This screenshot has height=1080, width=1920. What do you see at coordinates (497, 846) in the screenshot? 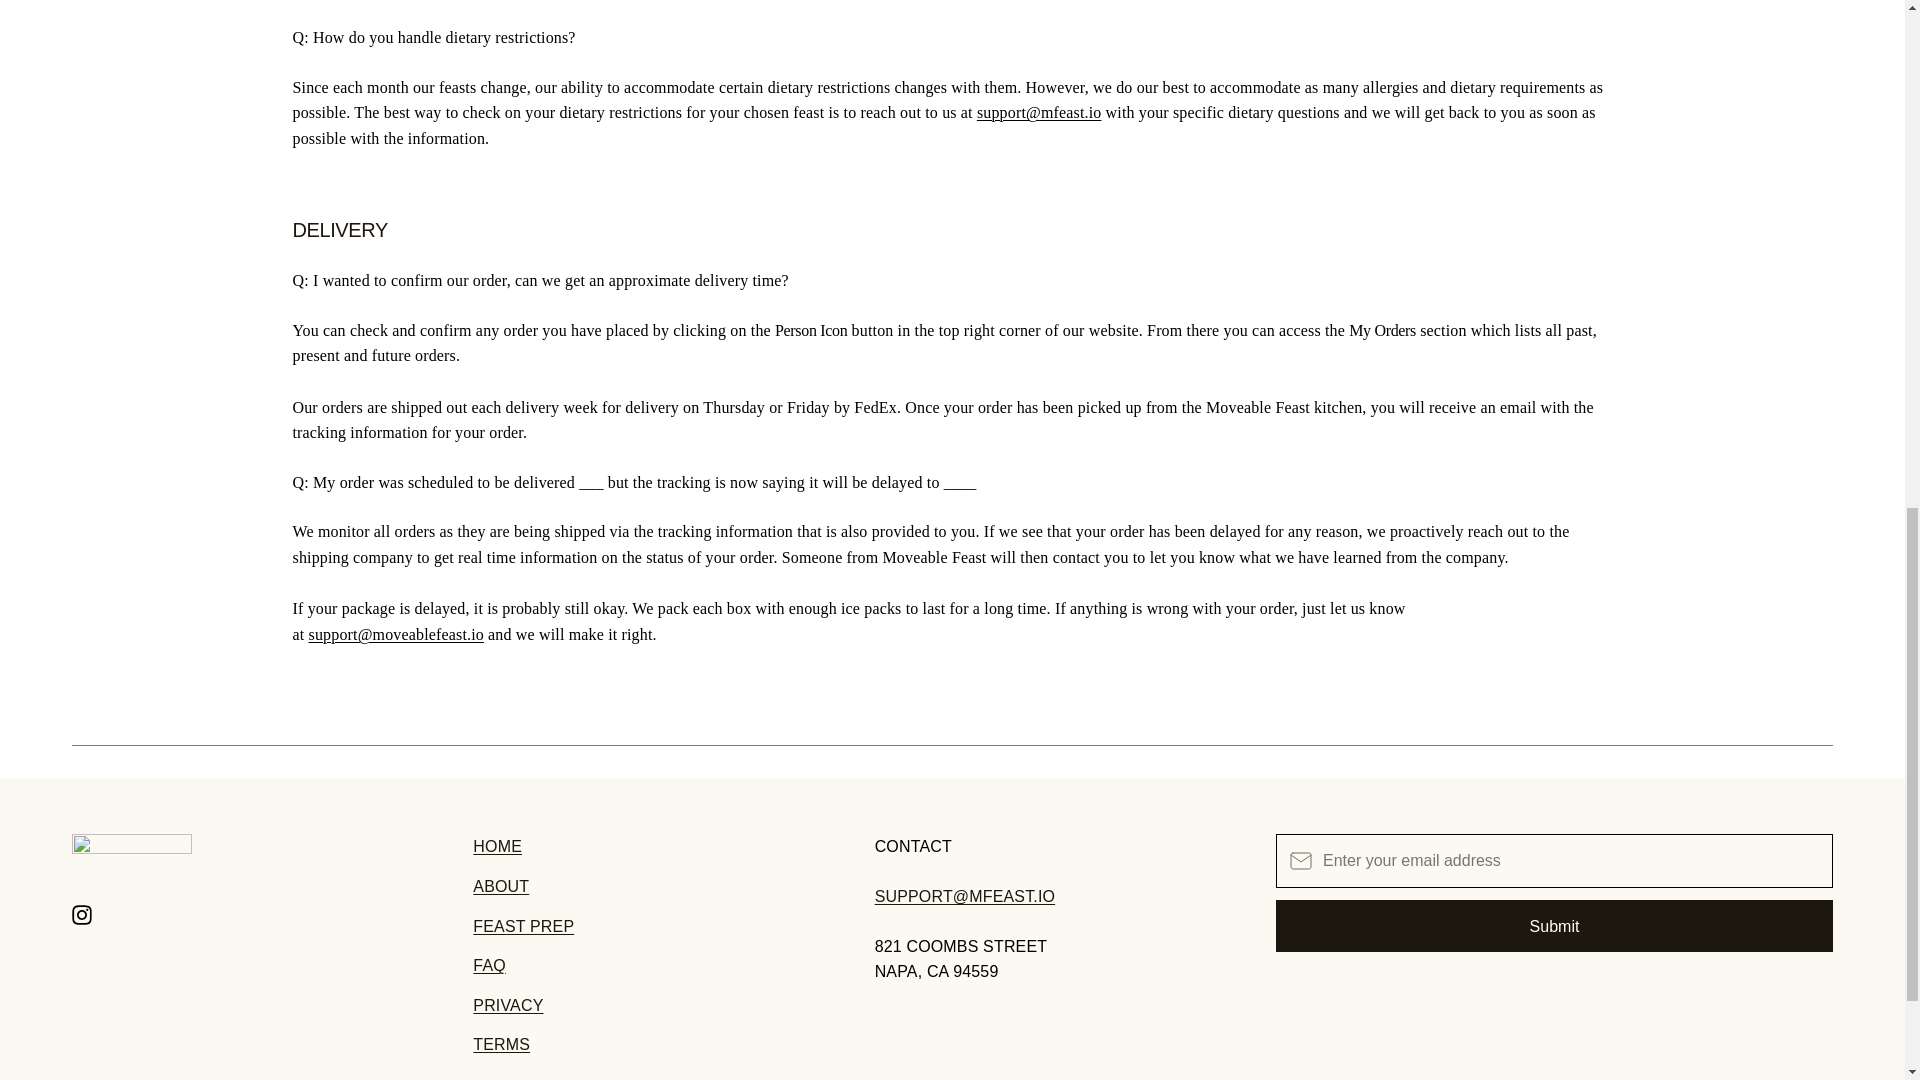
I see `HOME` at bounding box center [497, 846].